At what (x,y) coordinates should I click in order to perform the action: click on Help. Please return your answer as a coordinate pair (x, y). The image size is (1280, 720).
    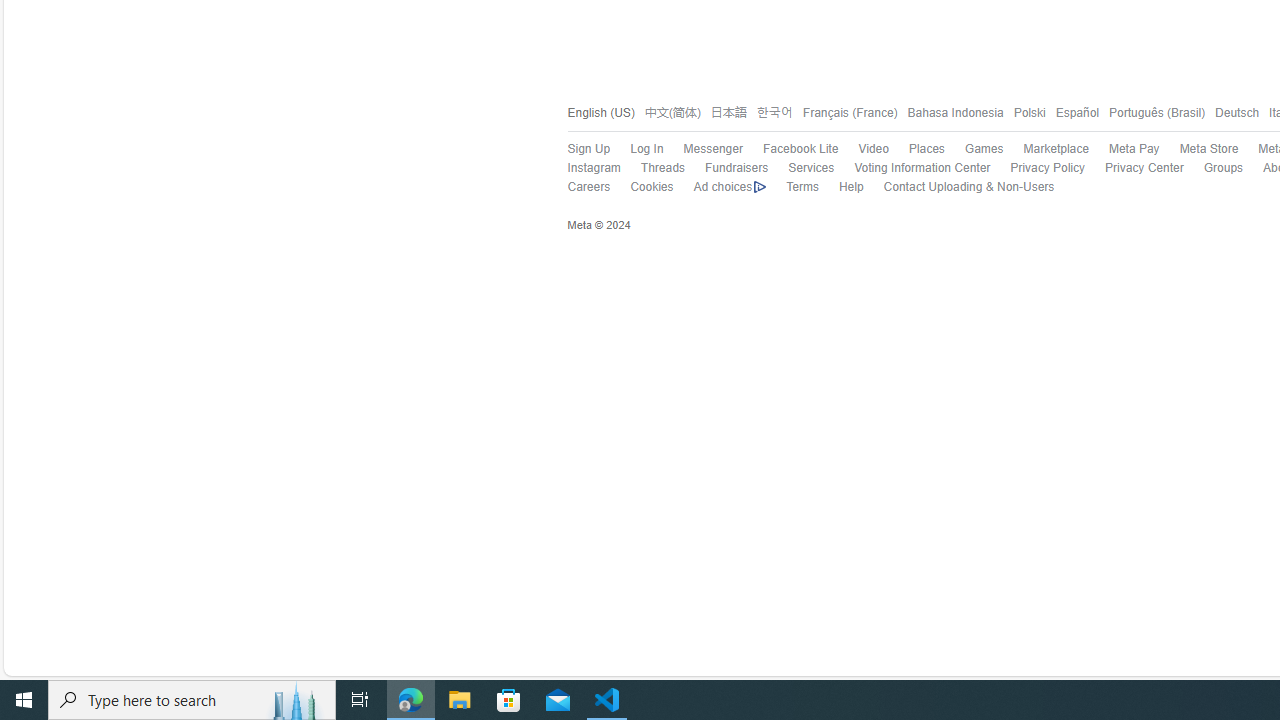
    Looking at the image, I should click on (840, 188).